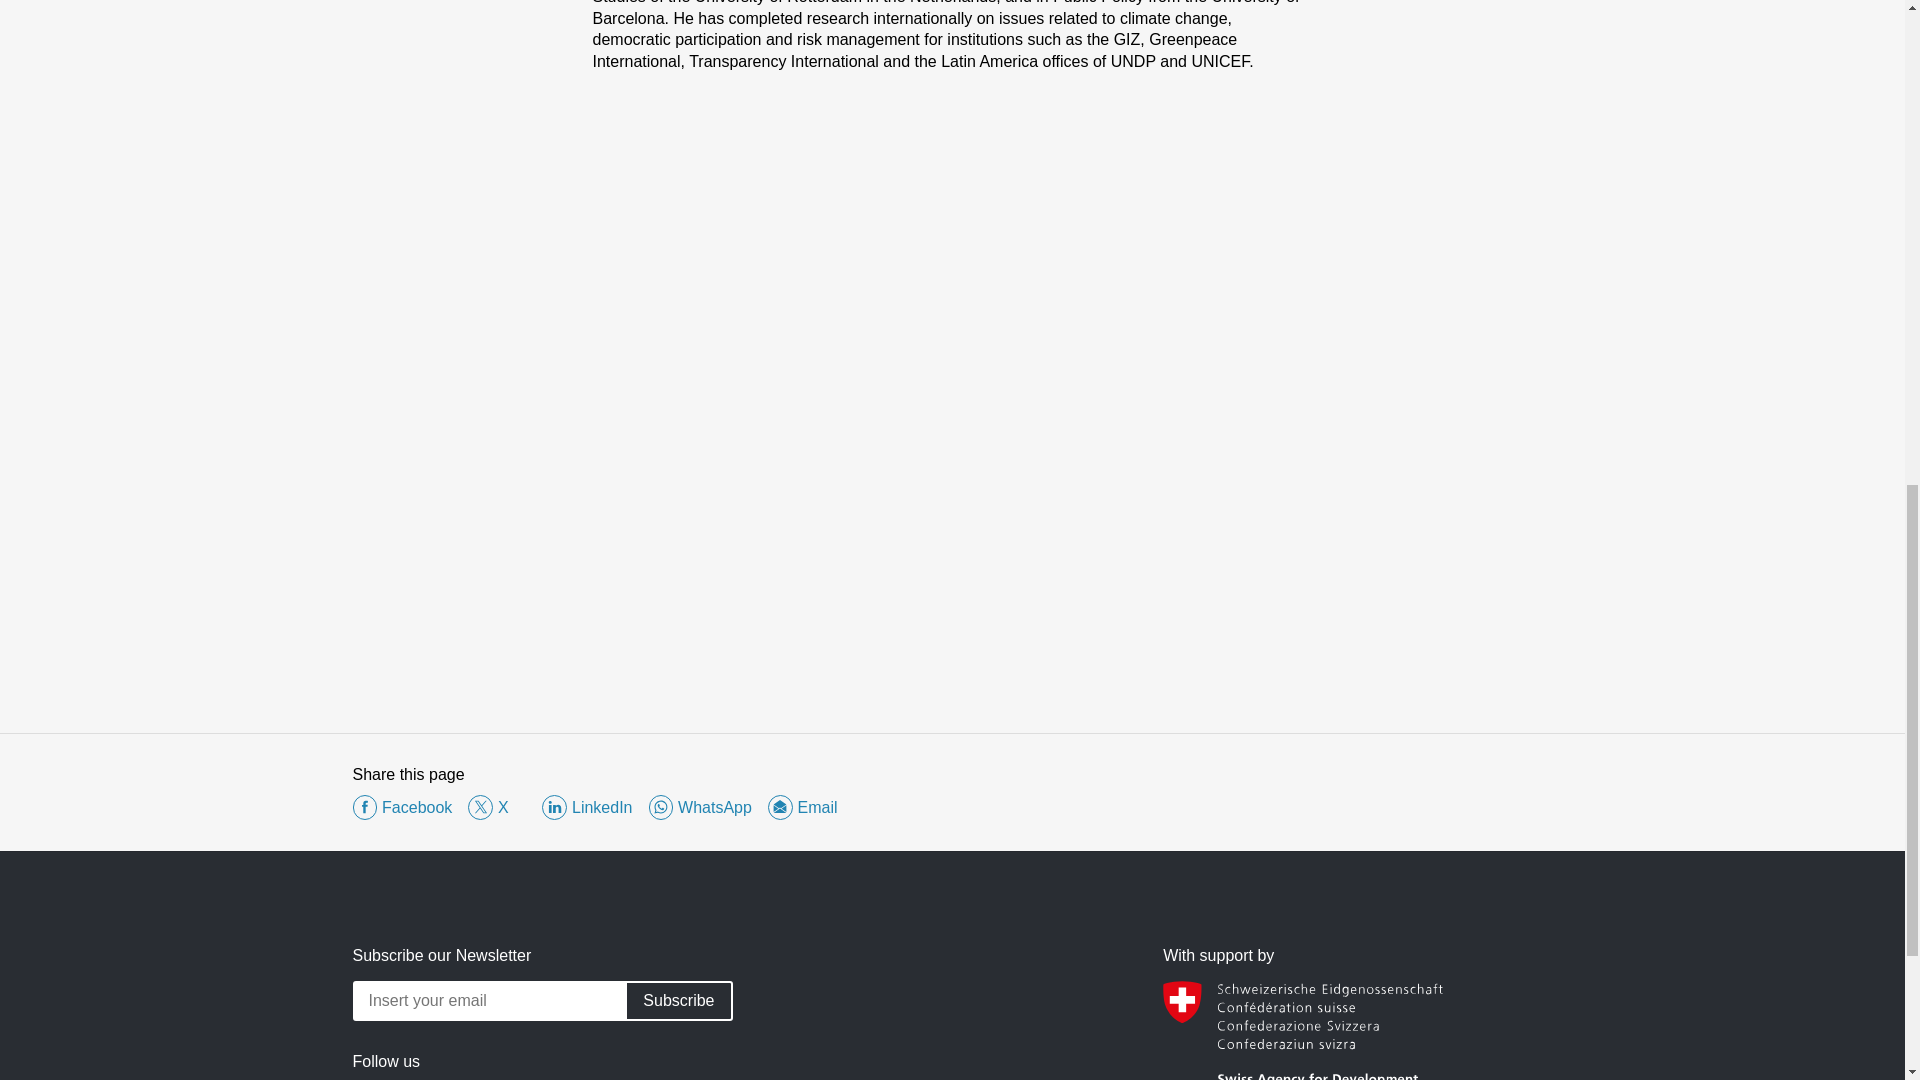 The height and width of the screenshot is (1080, 1920). I want to click on Email, so click(802, 806).